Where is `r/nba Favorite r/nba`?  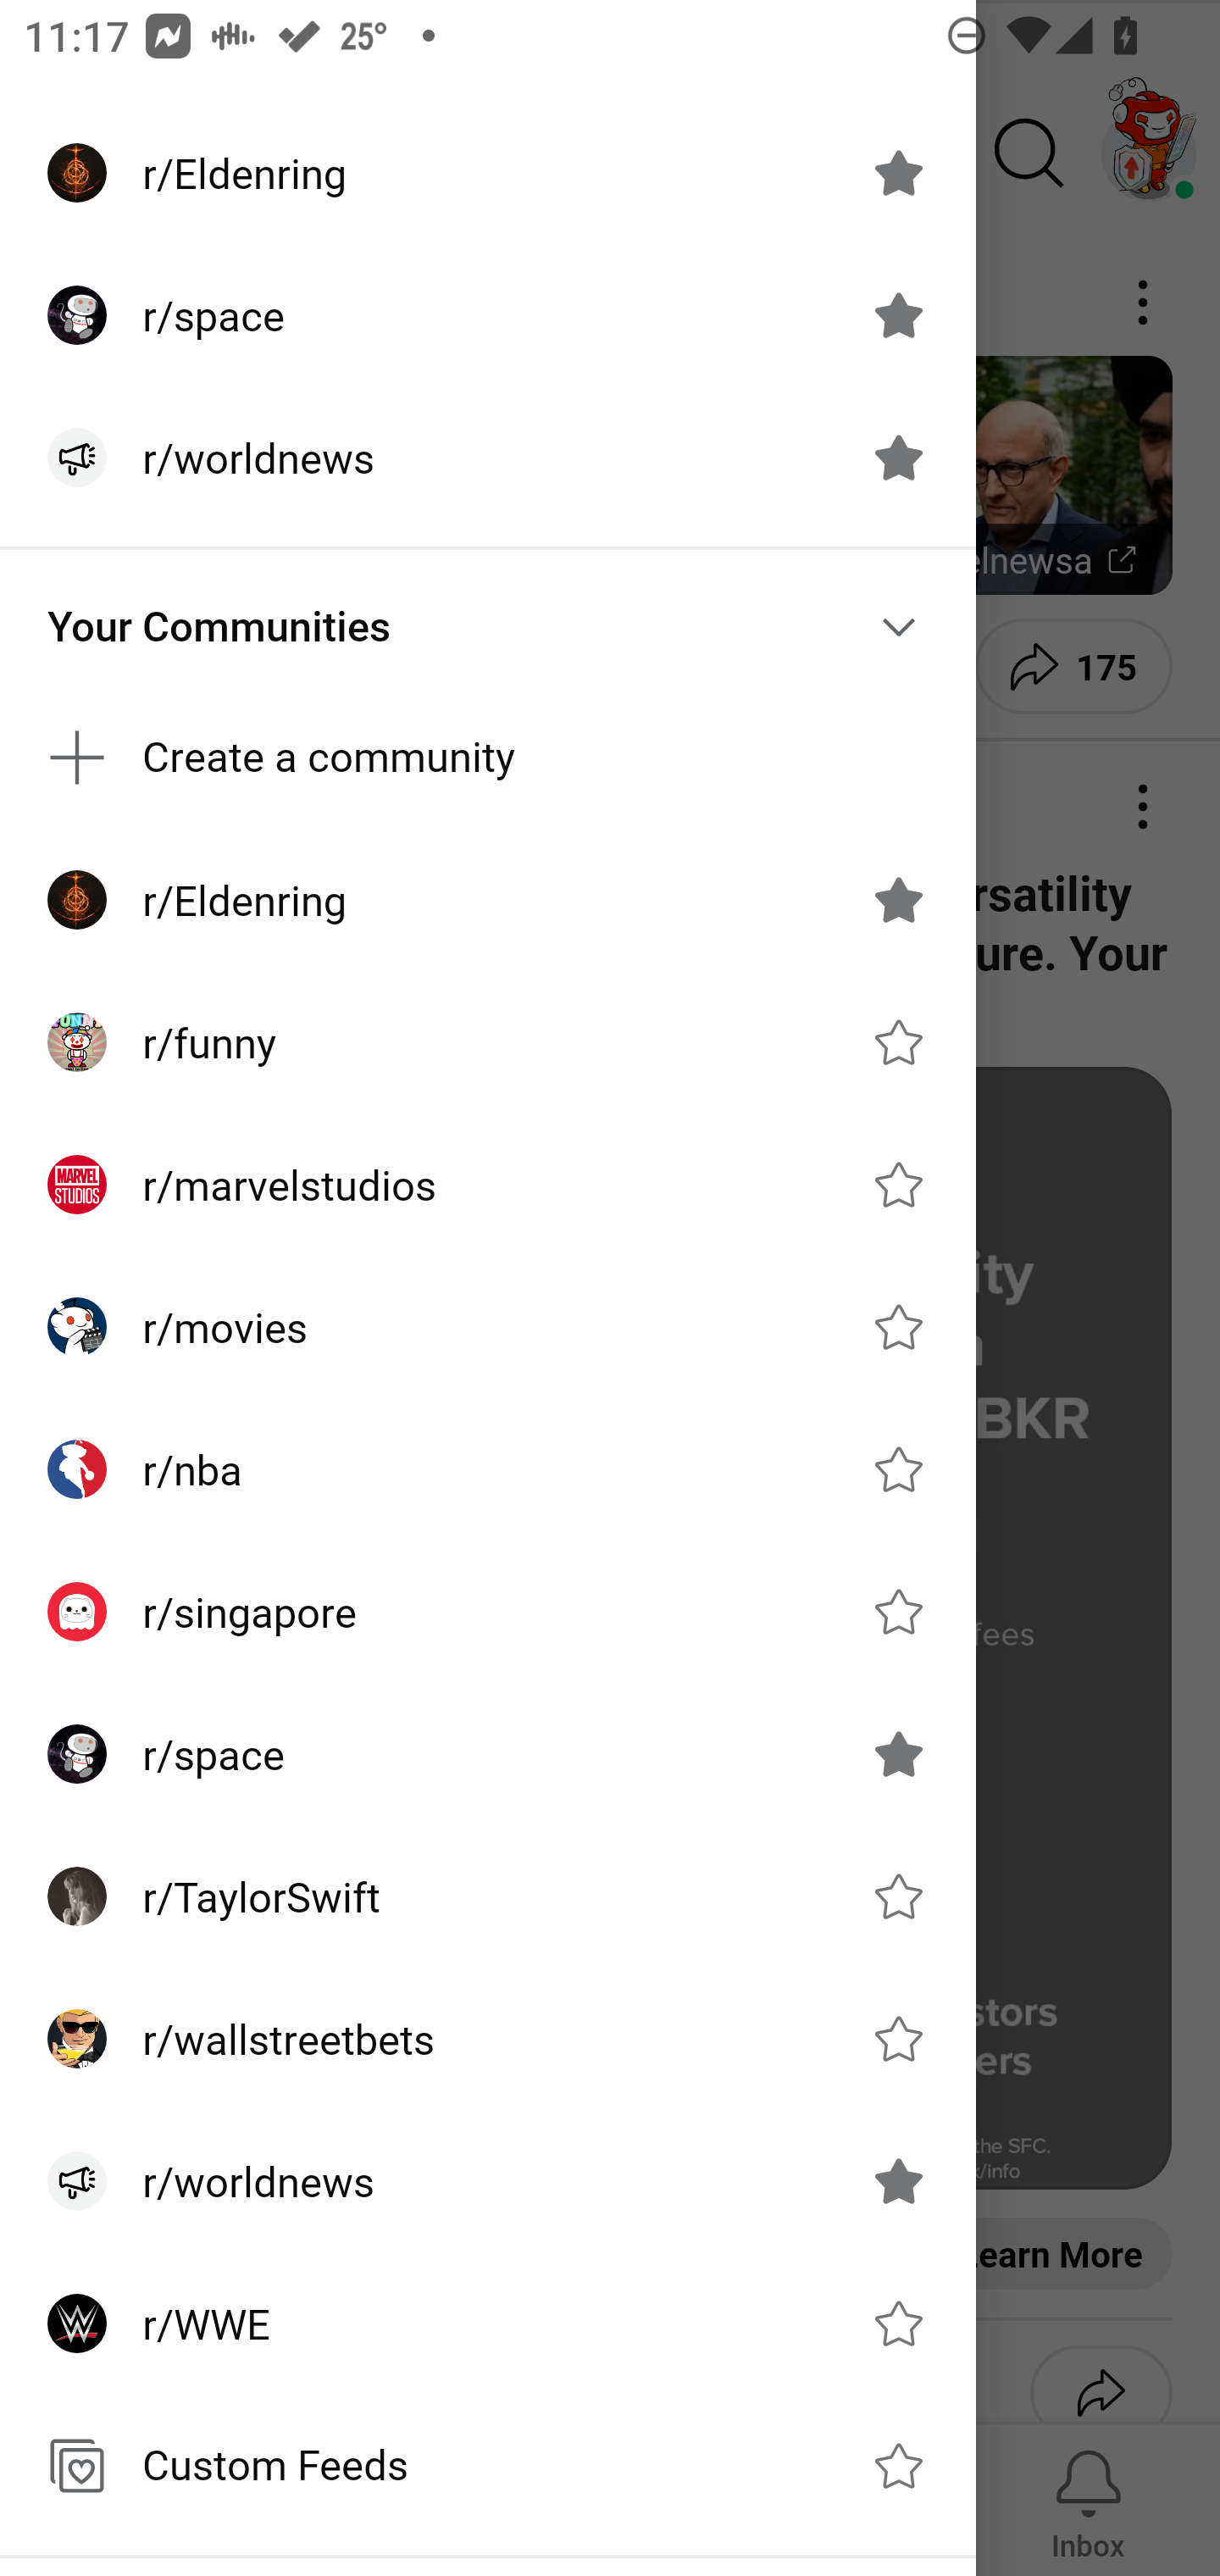 r/nba Favorite r/nba is located at coordinates (488, 1469).